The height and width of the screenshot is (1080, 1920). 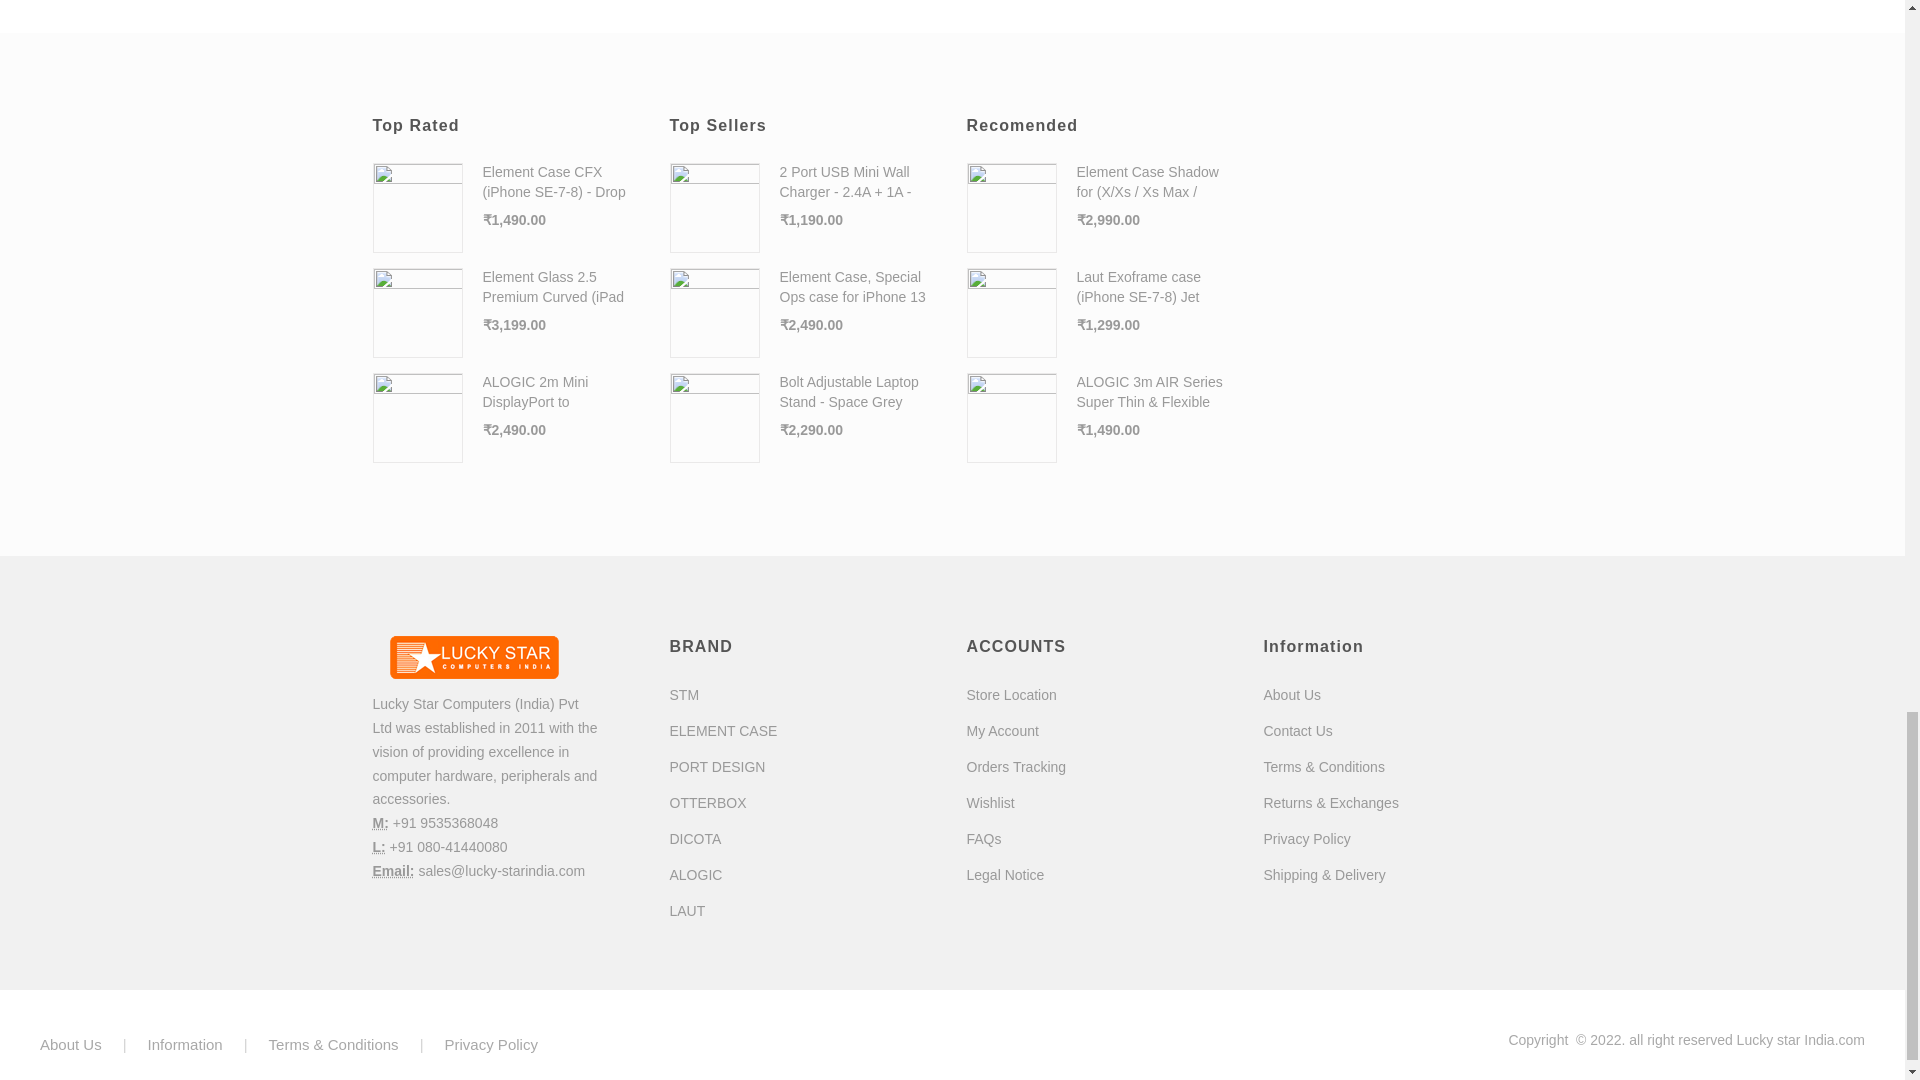 What do you see at coordinates (393, 870) in the screenshot?
I see `Email Address` at bounding box center [393, 870].